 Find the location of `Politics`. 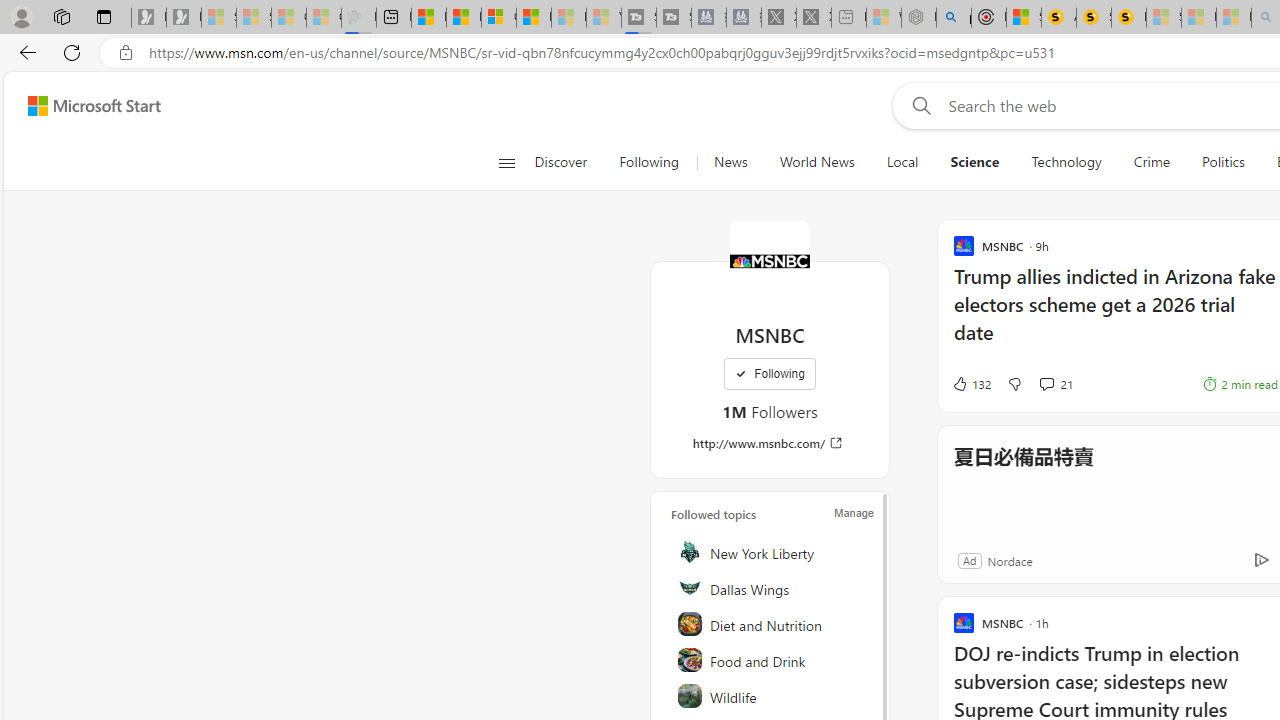

Politics is located at coordinates (1223, 162).